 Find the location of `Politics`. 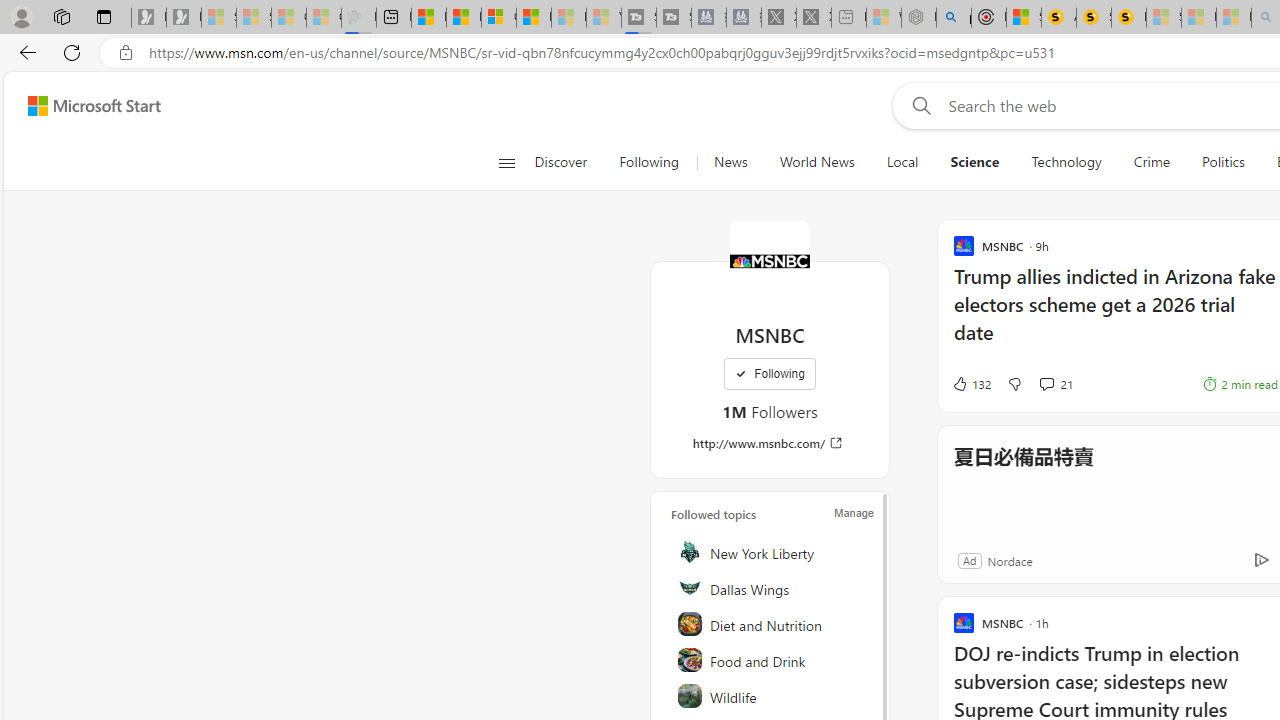

Politics is located at coordinates (1223, 162).